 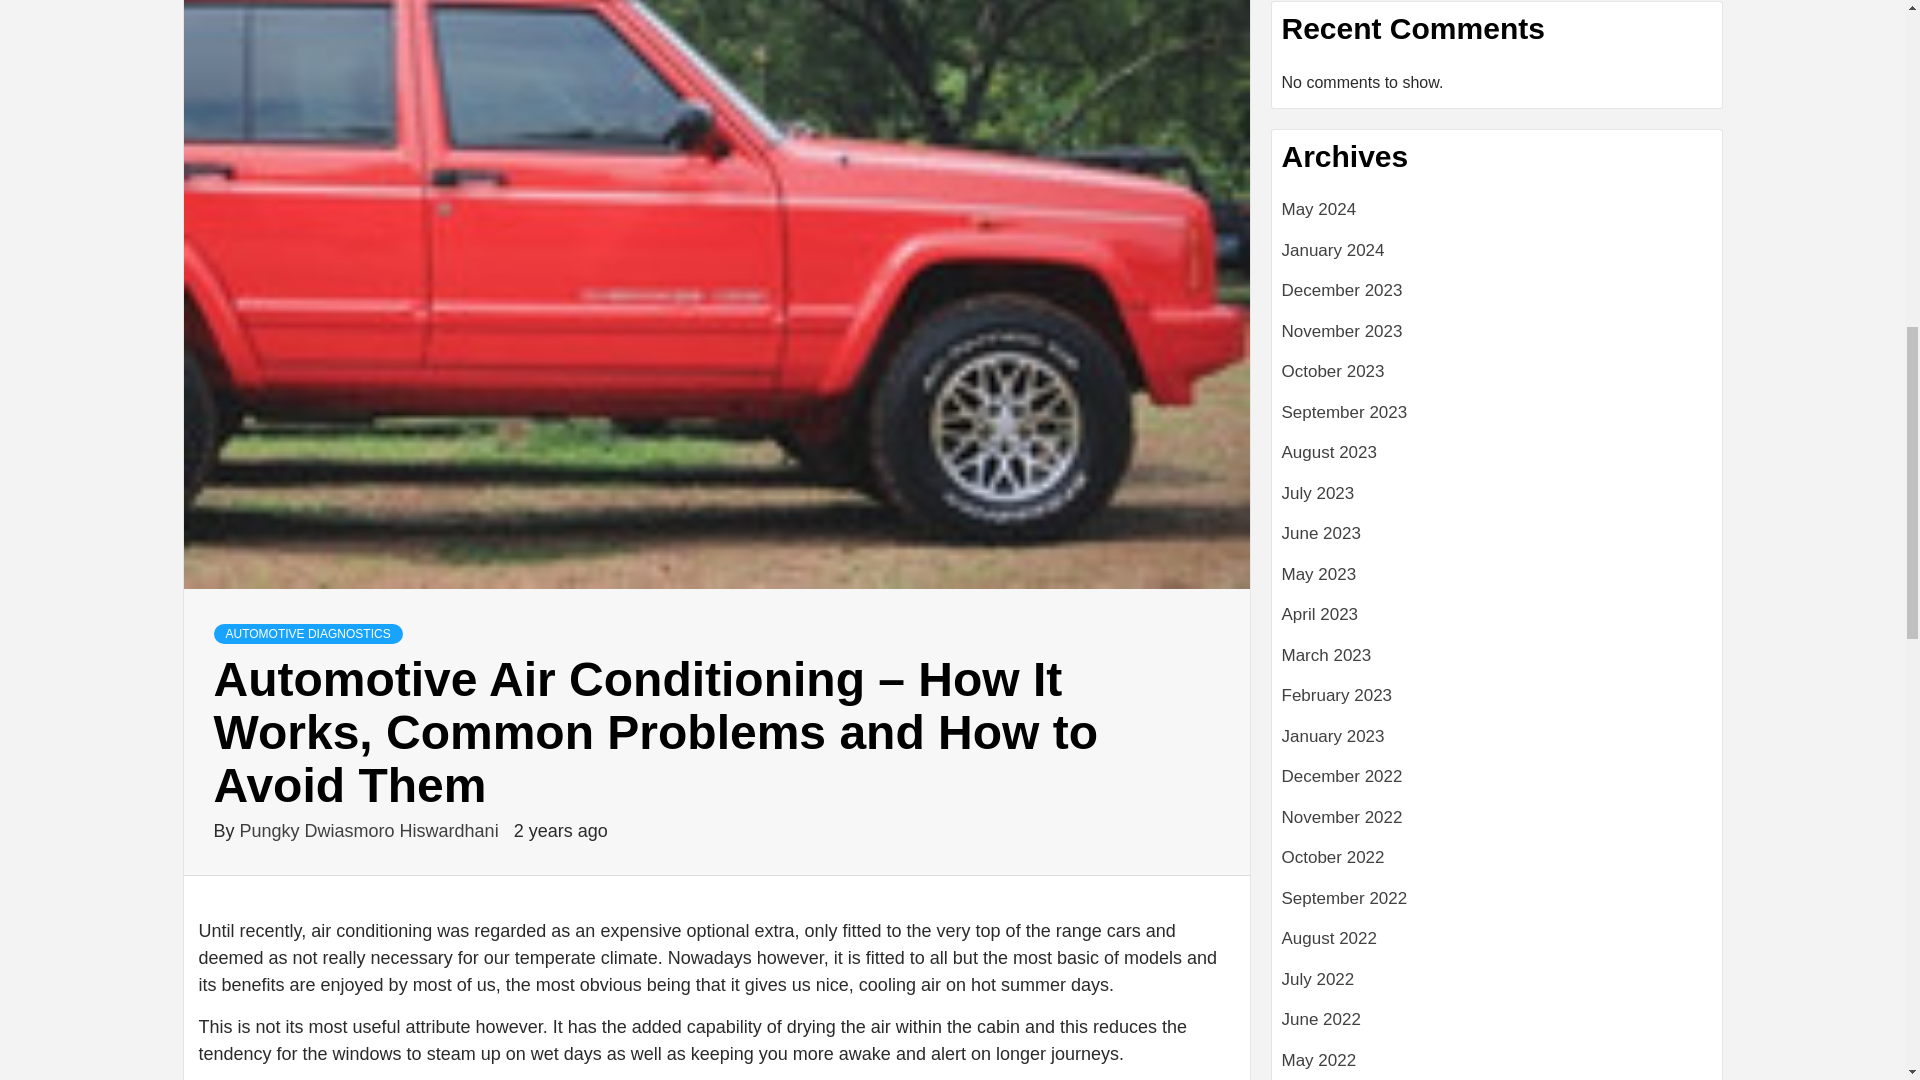 I want to click on November 2023, so click(x=1497, y=338).